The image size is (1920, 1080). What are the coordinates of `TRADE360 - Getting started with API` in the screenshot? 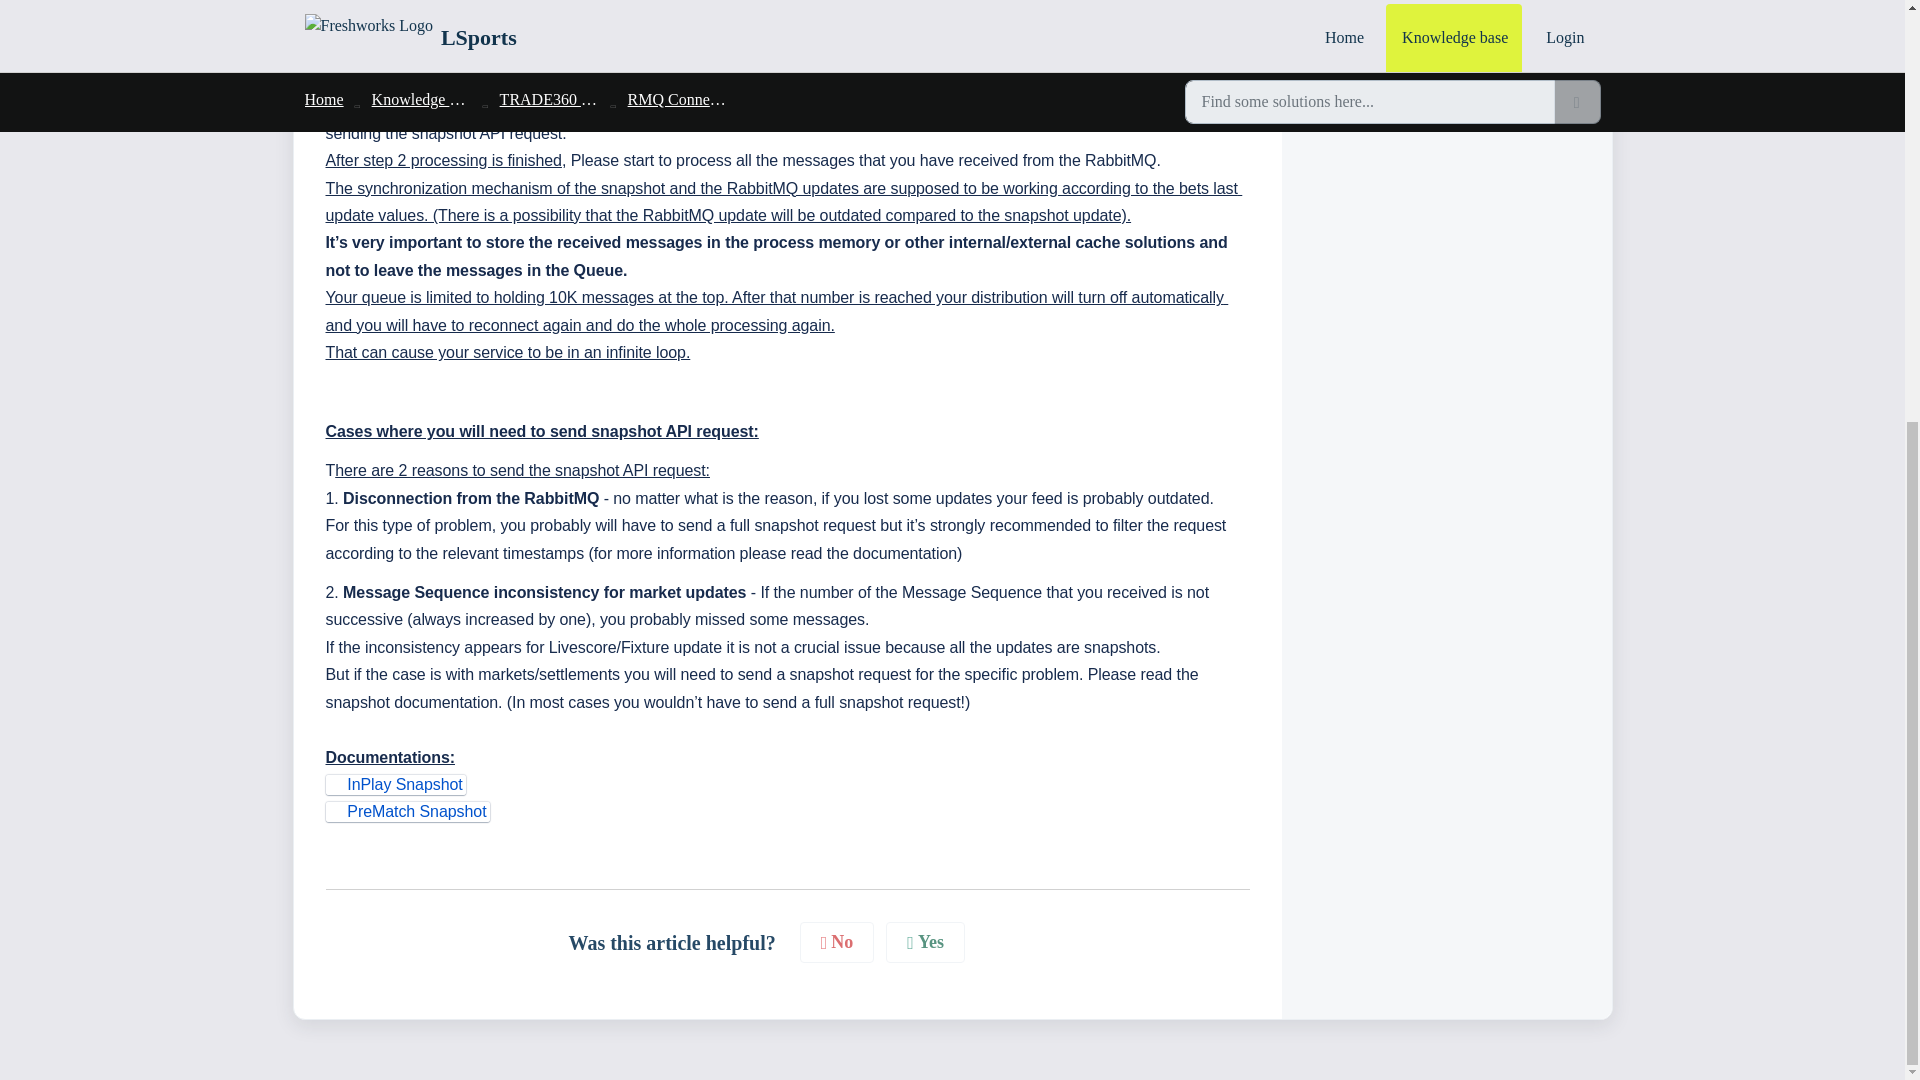 It's located at (1446, 28).